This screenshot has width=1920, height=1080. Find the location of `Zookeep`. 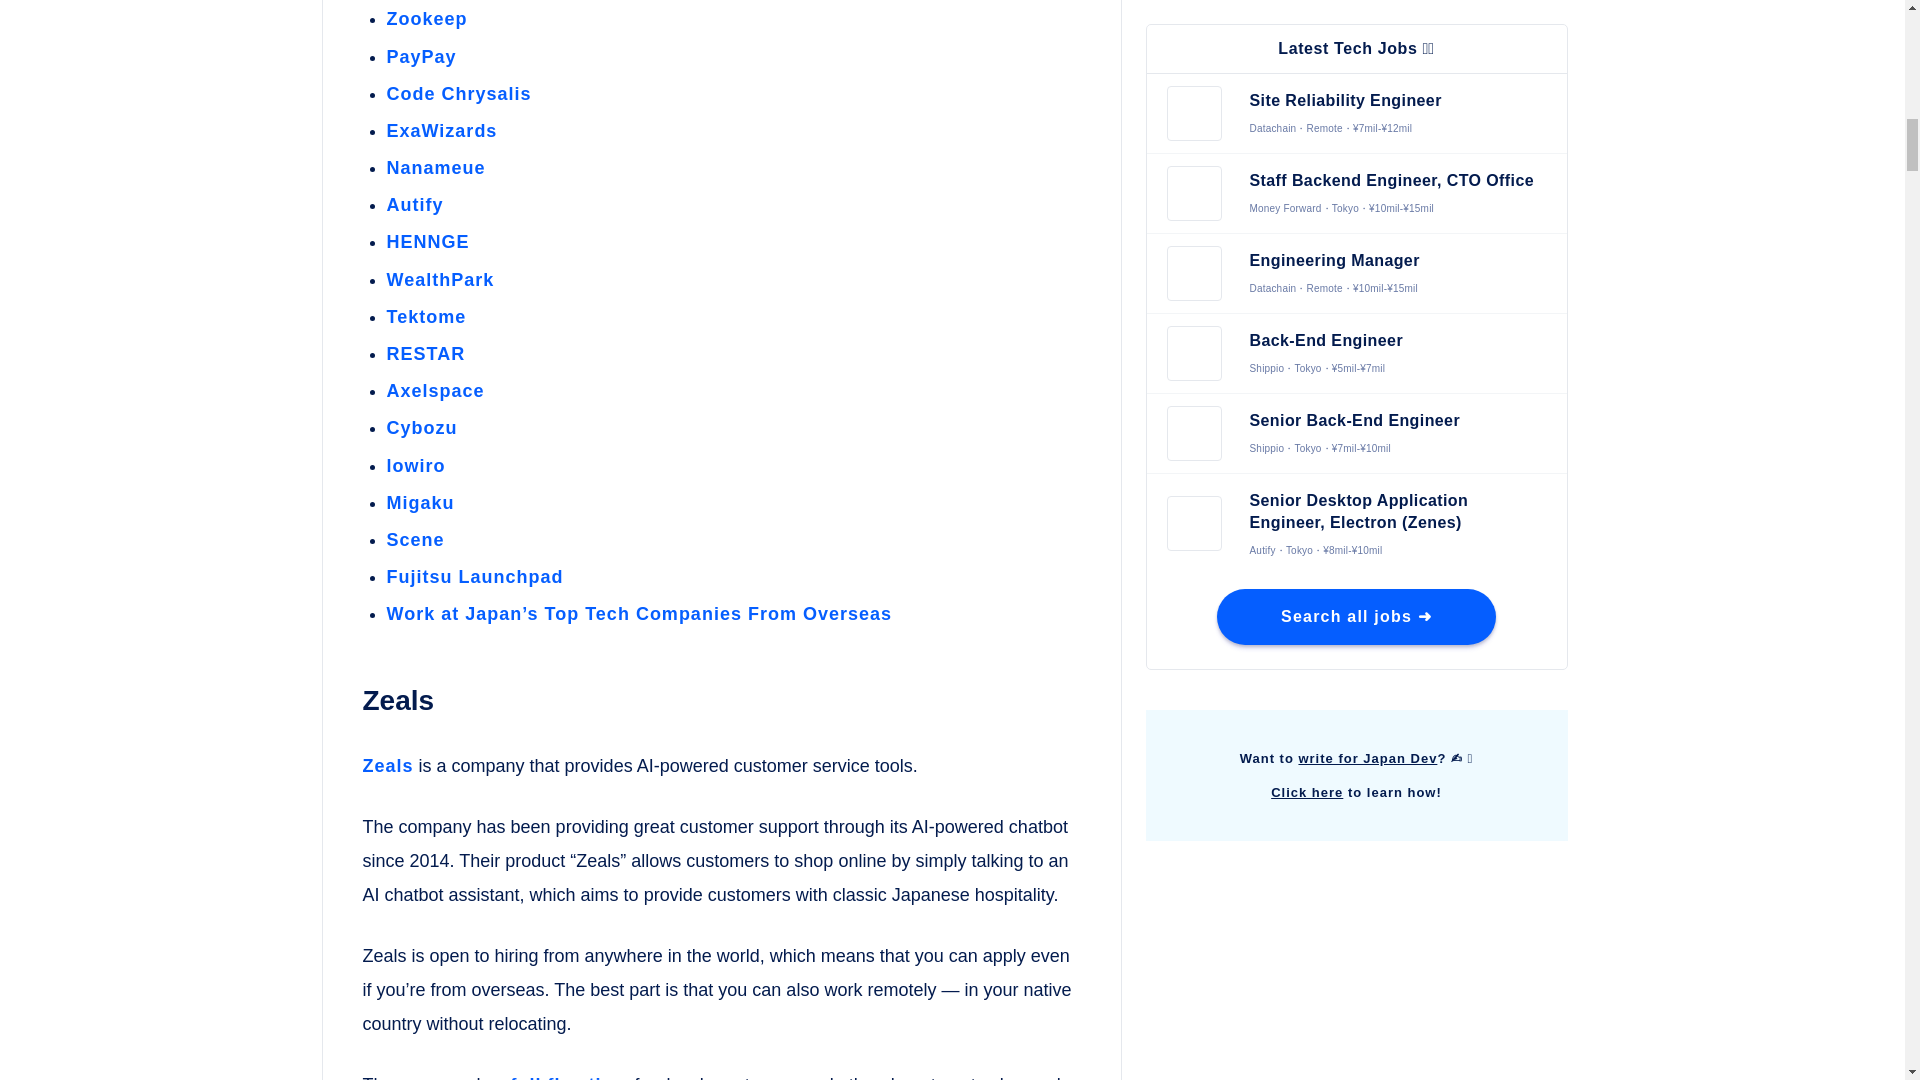

Zookeep is located at coordinates (426, 18).